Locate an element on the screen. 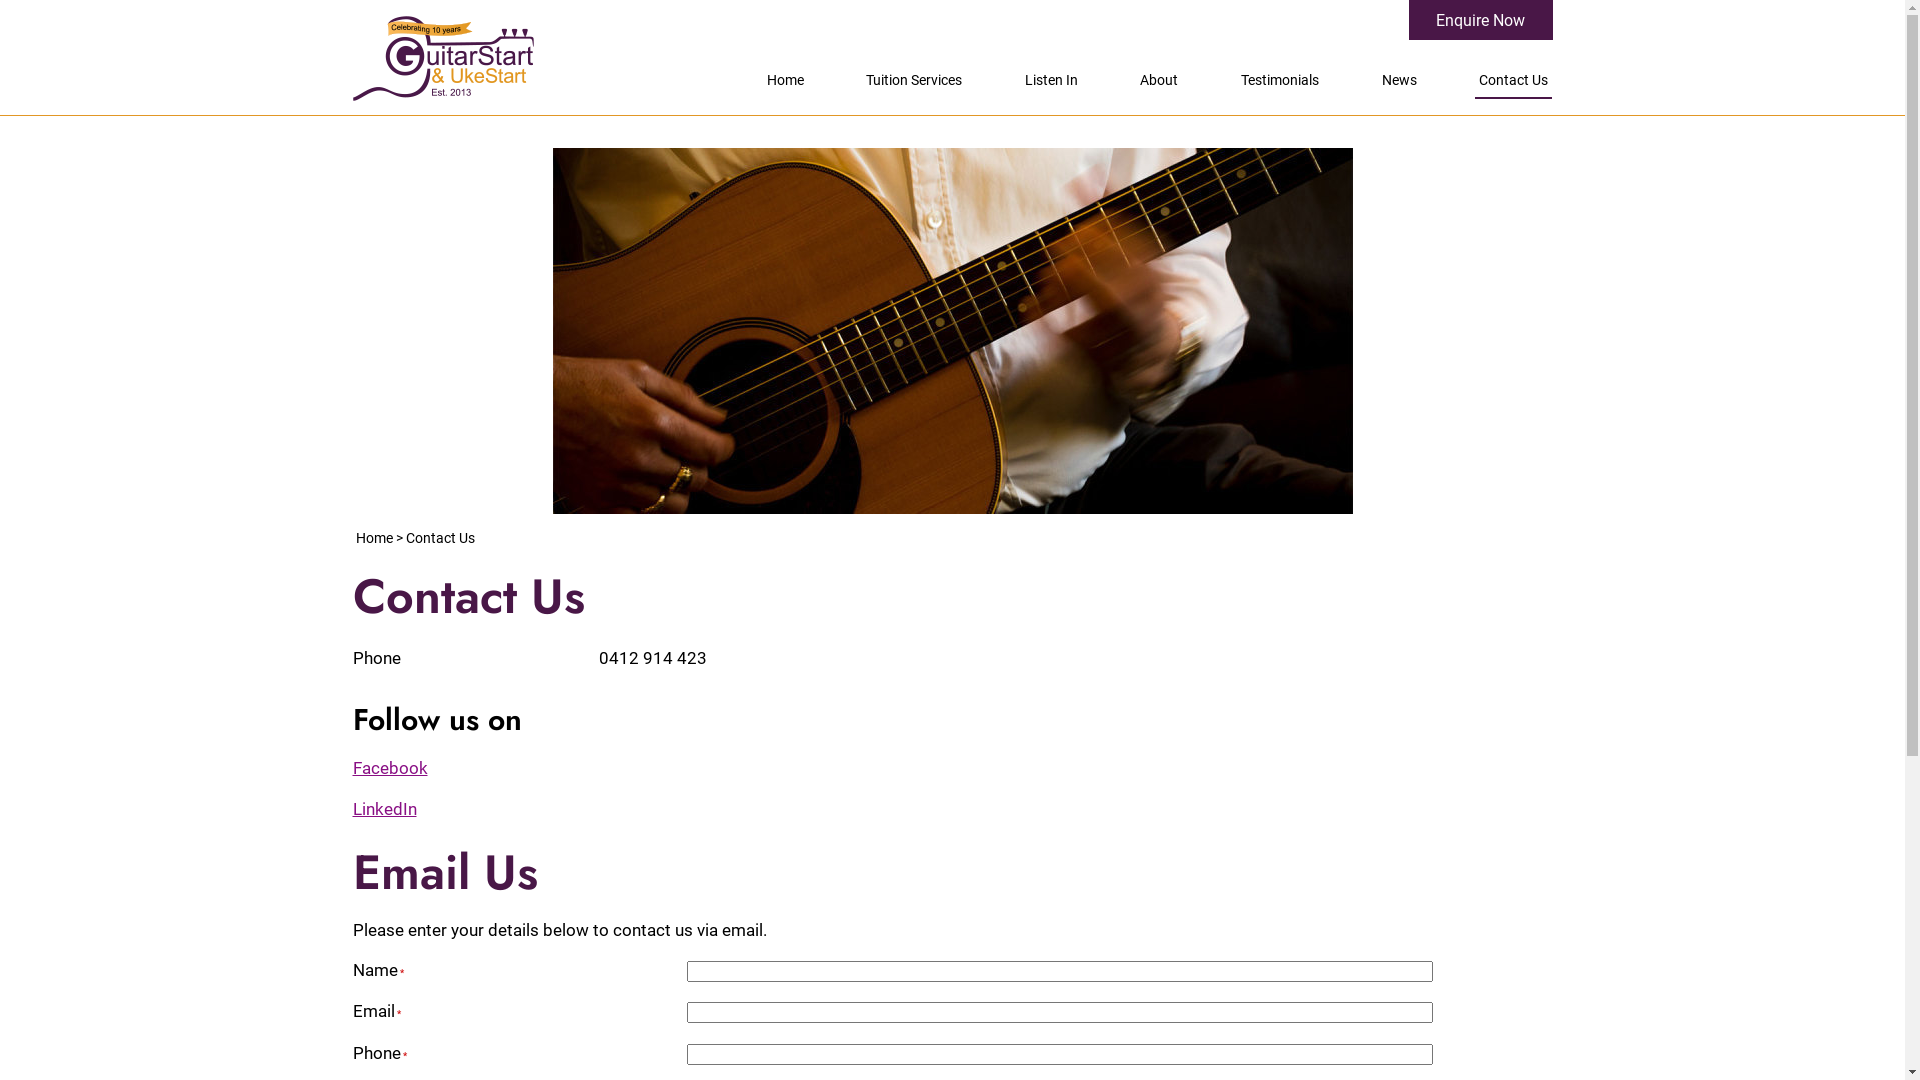 The image size is (1920, 1080). LinkedIn is located at coordinates (384, 809).